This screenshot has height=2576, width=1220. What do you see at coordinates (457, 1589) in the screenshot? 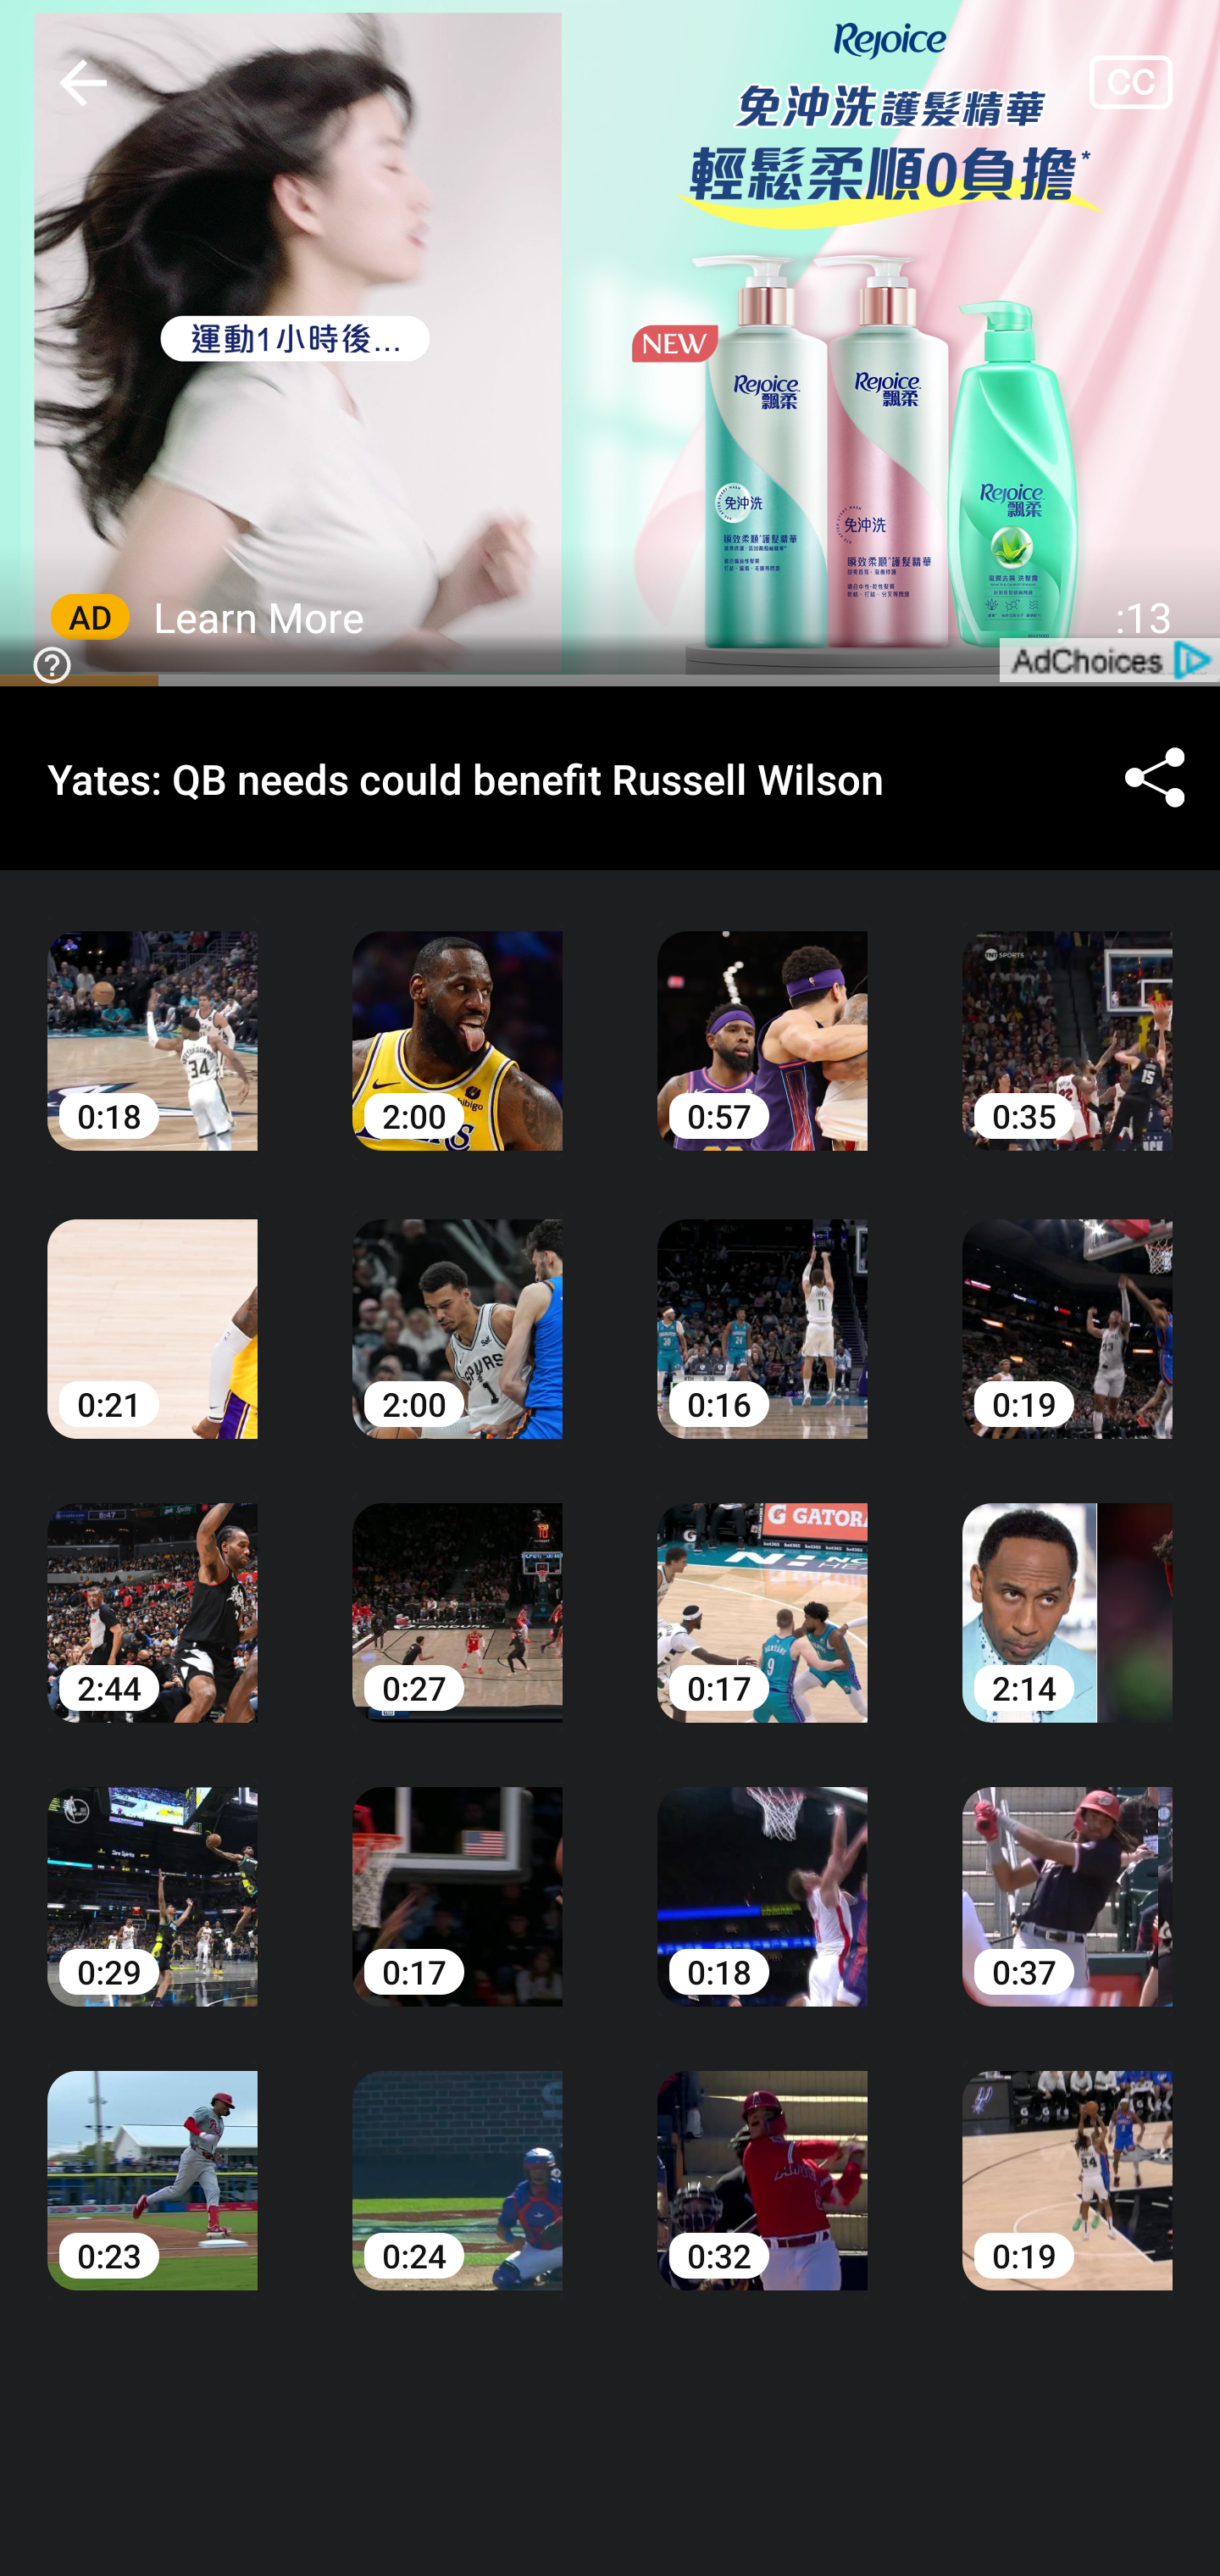
I see `0:27` at bounding box center [457, 1589].